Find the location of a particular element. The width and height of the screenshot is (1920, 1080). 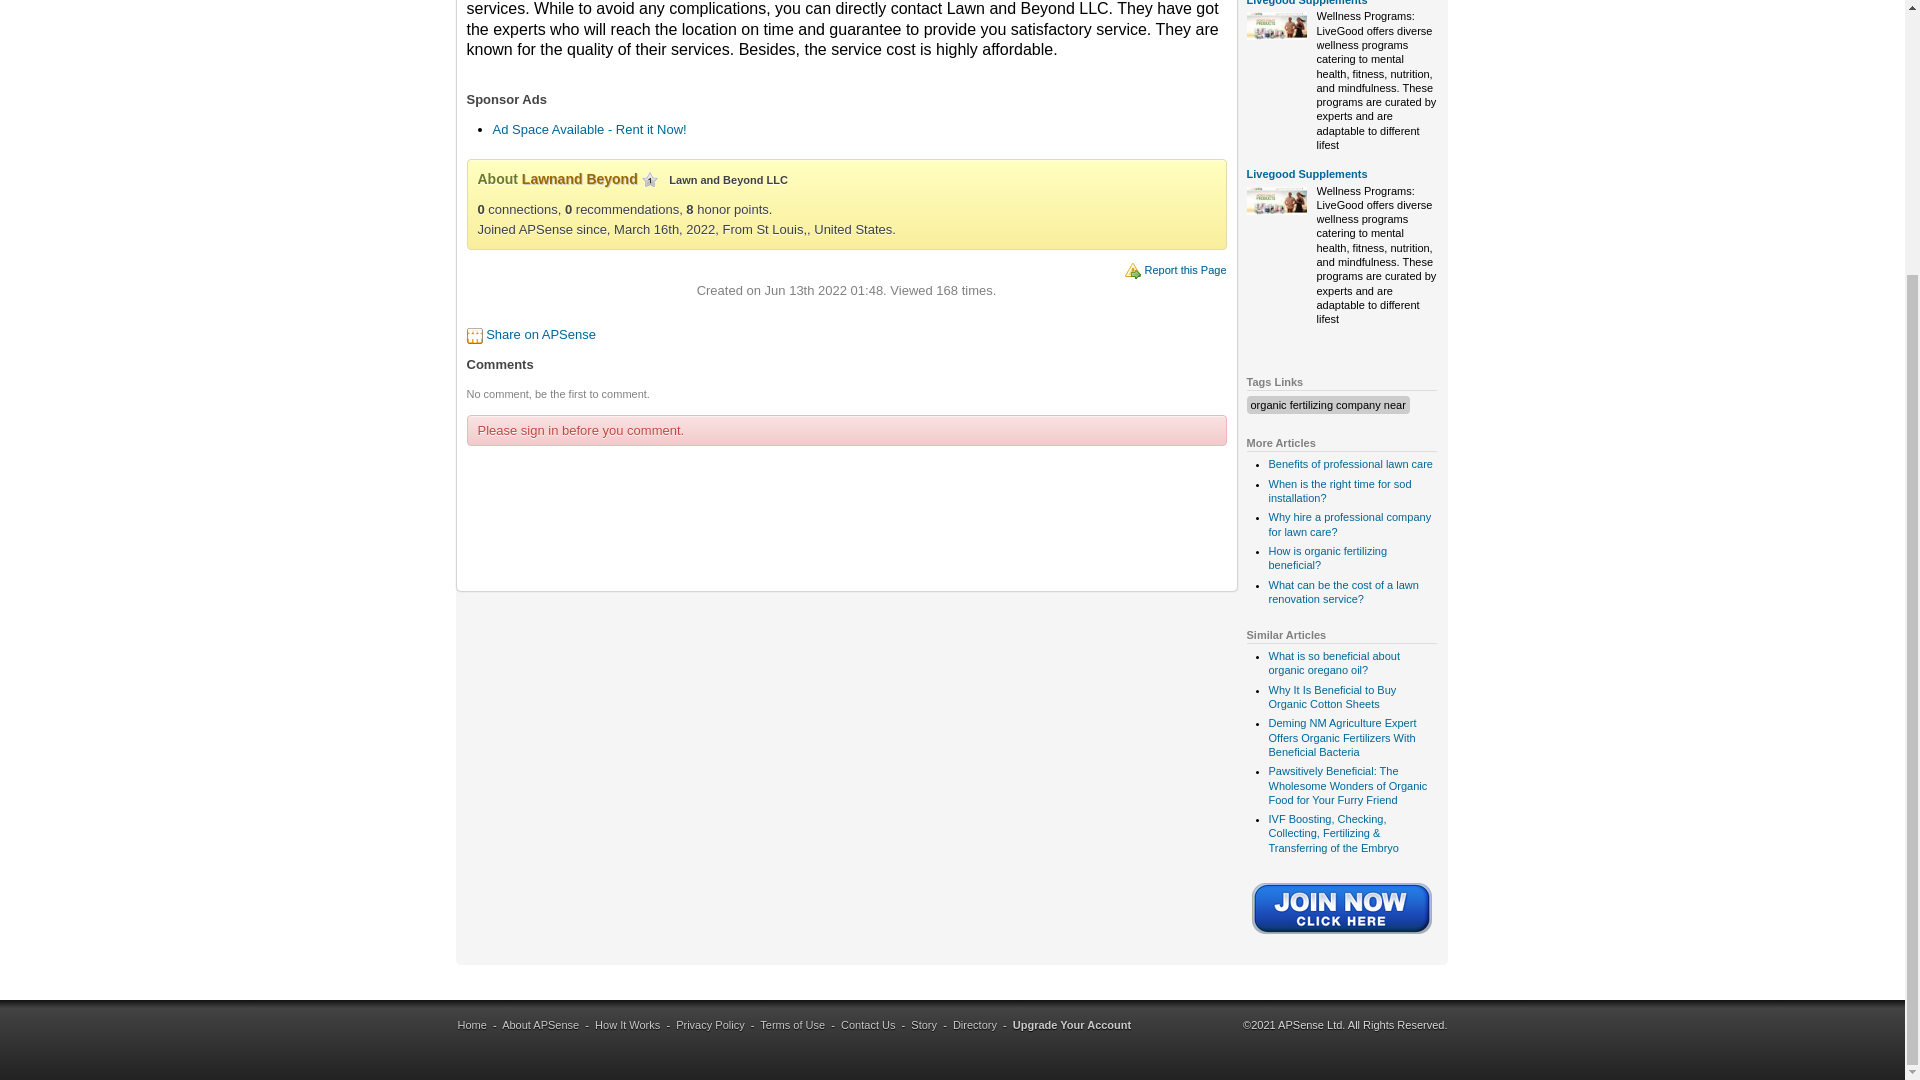

Livegood Supplements is located at coordinates (1306, 3).